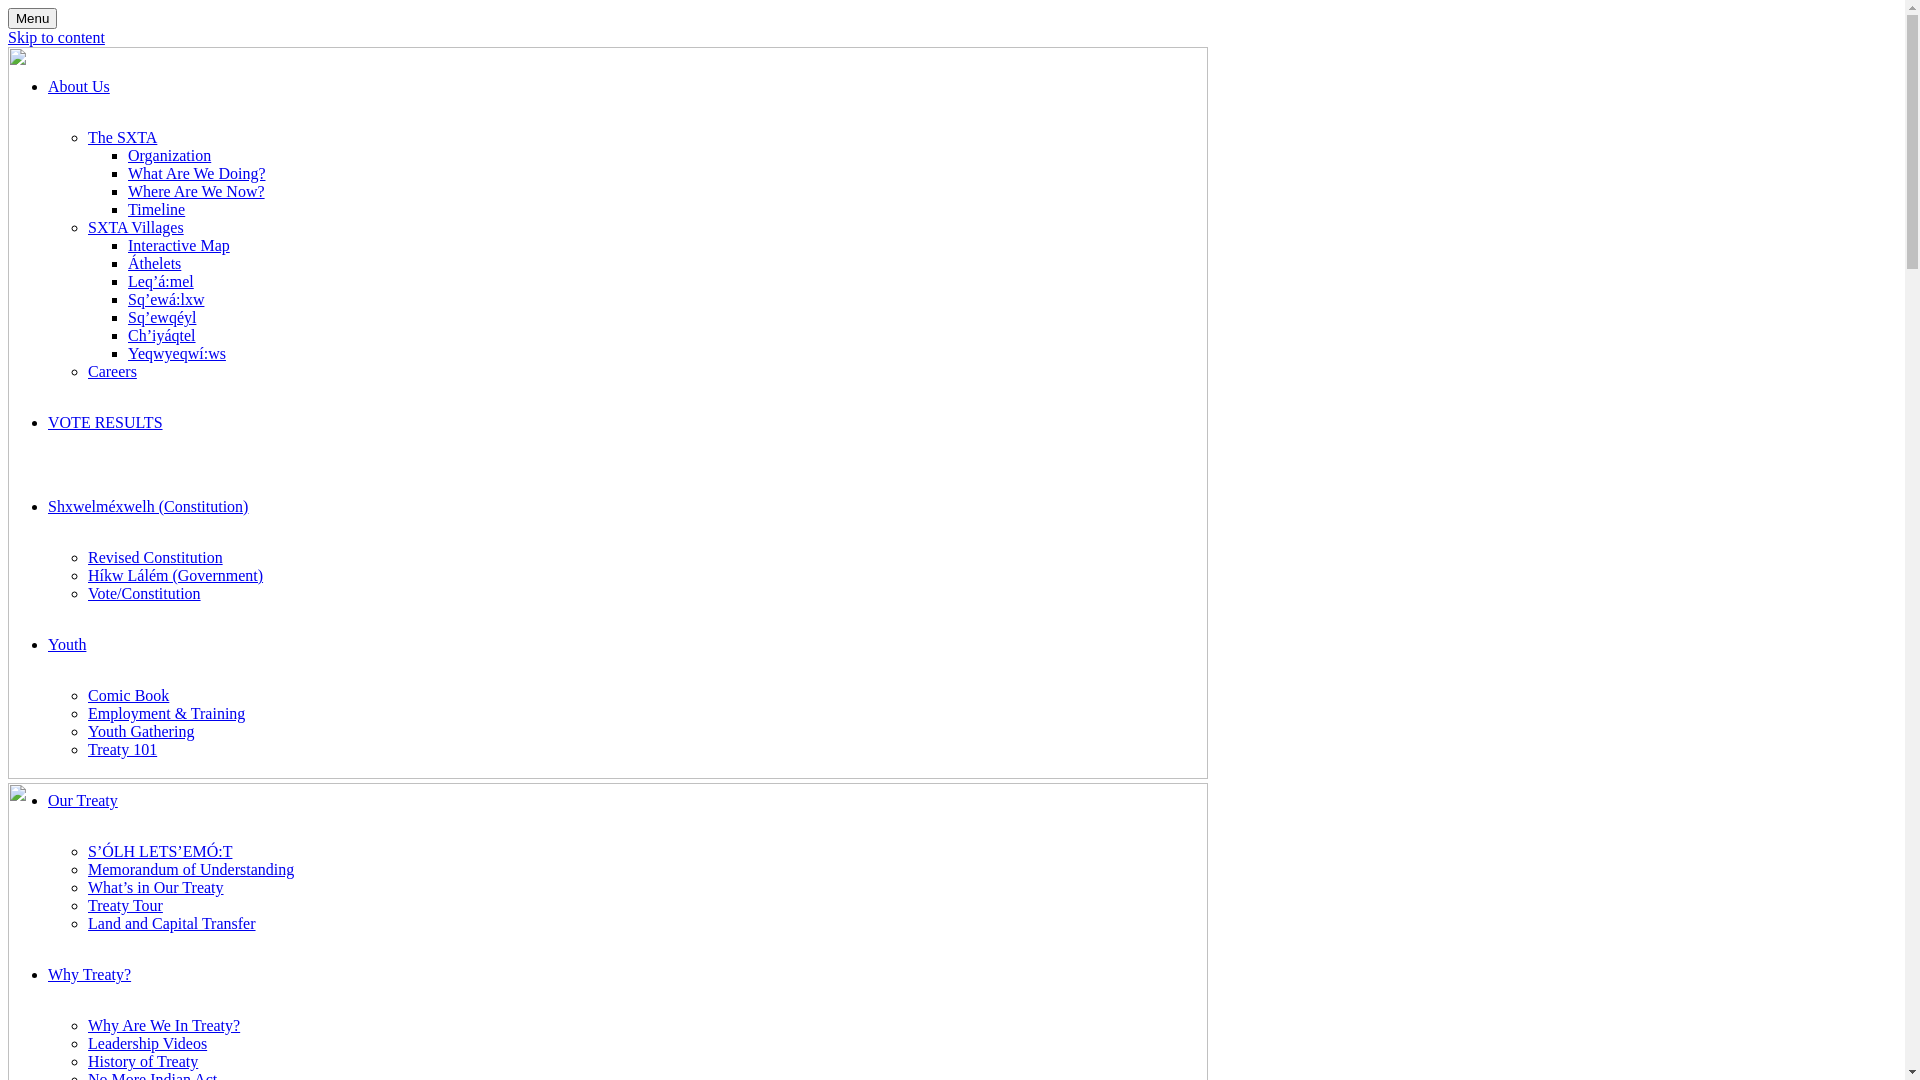 Image resolution: width=1920 pixels, height=1080 pixels. I want to click on Comic Book, so click(128, 696).